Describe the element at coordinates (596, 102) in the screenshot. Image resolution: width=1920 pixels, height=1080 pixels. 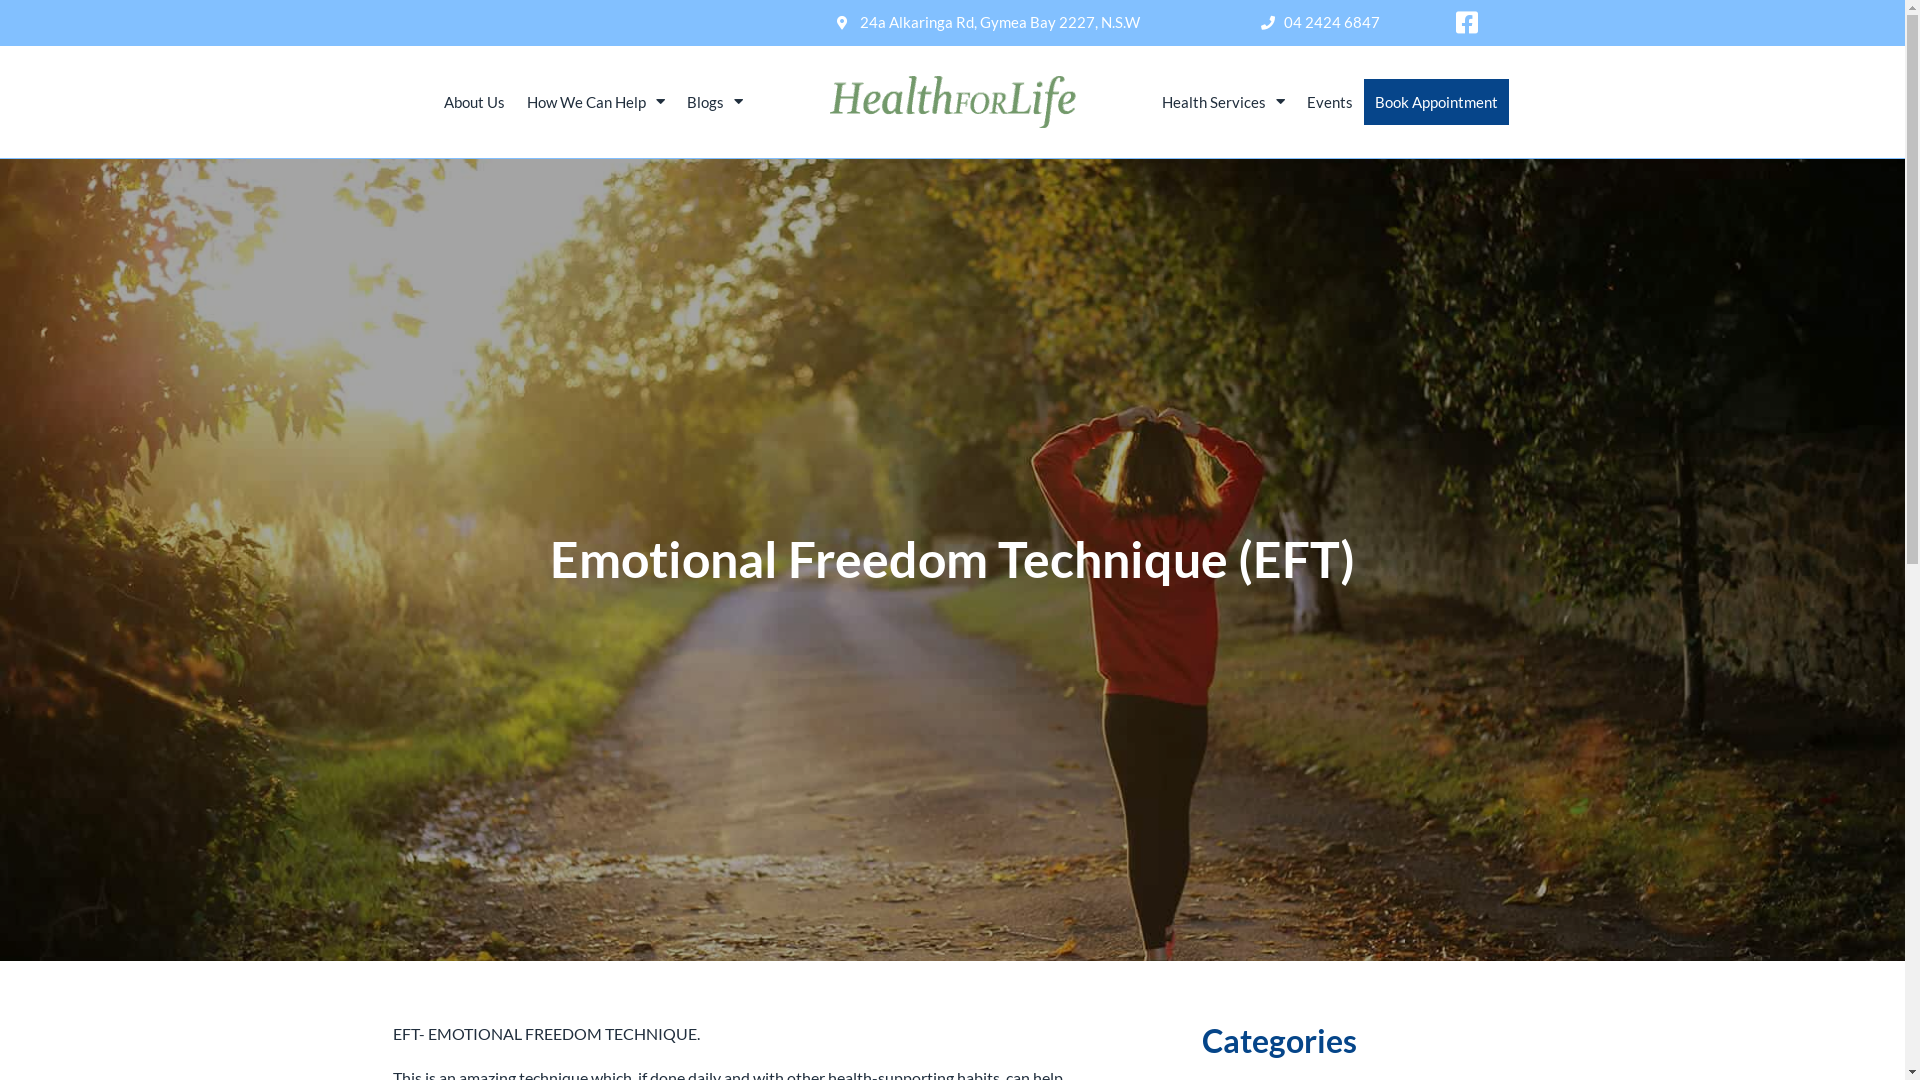
I see `How We Can Help` at that location.